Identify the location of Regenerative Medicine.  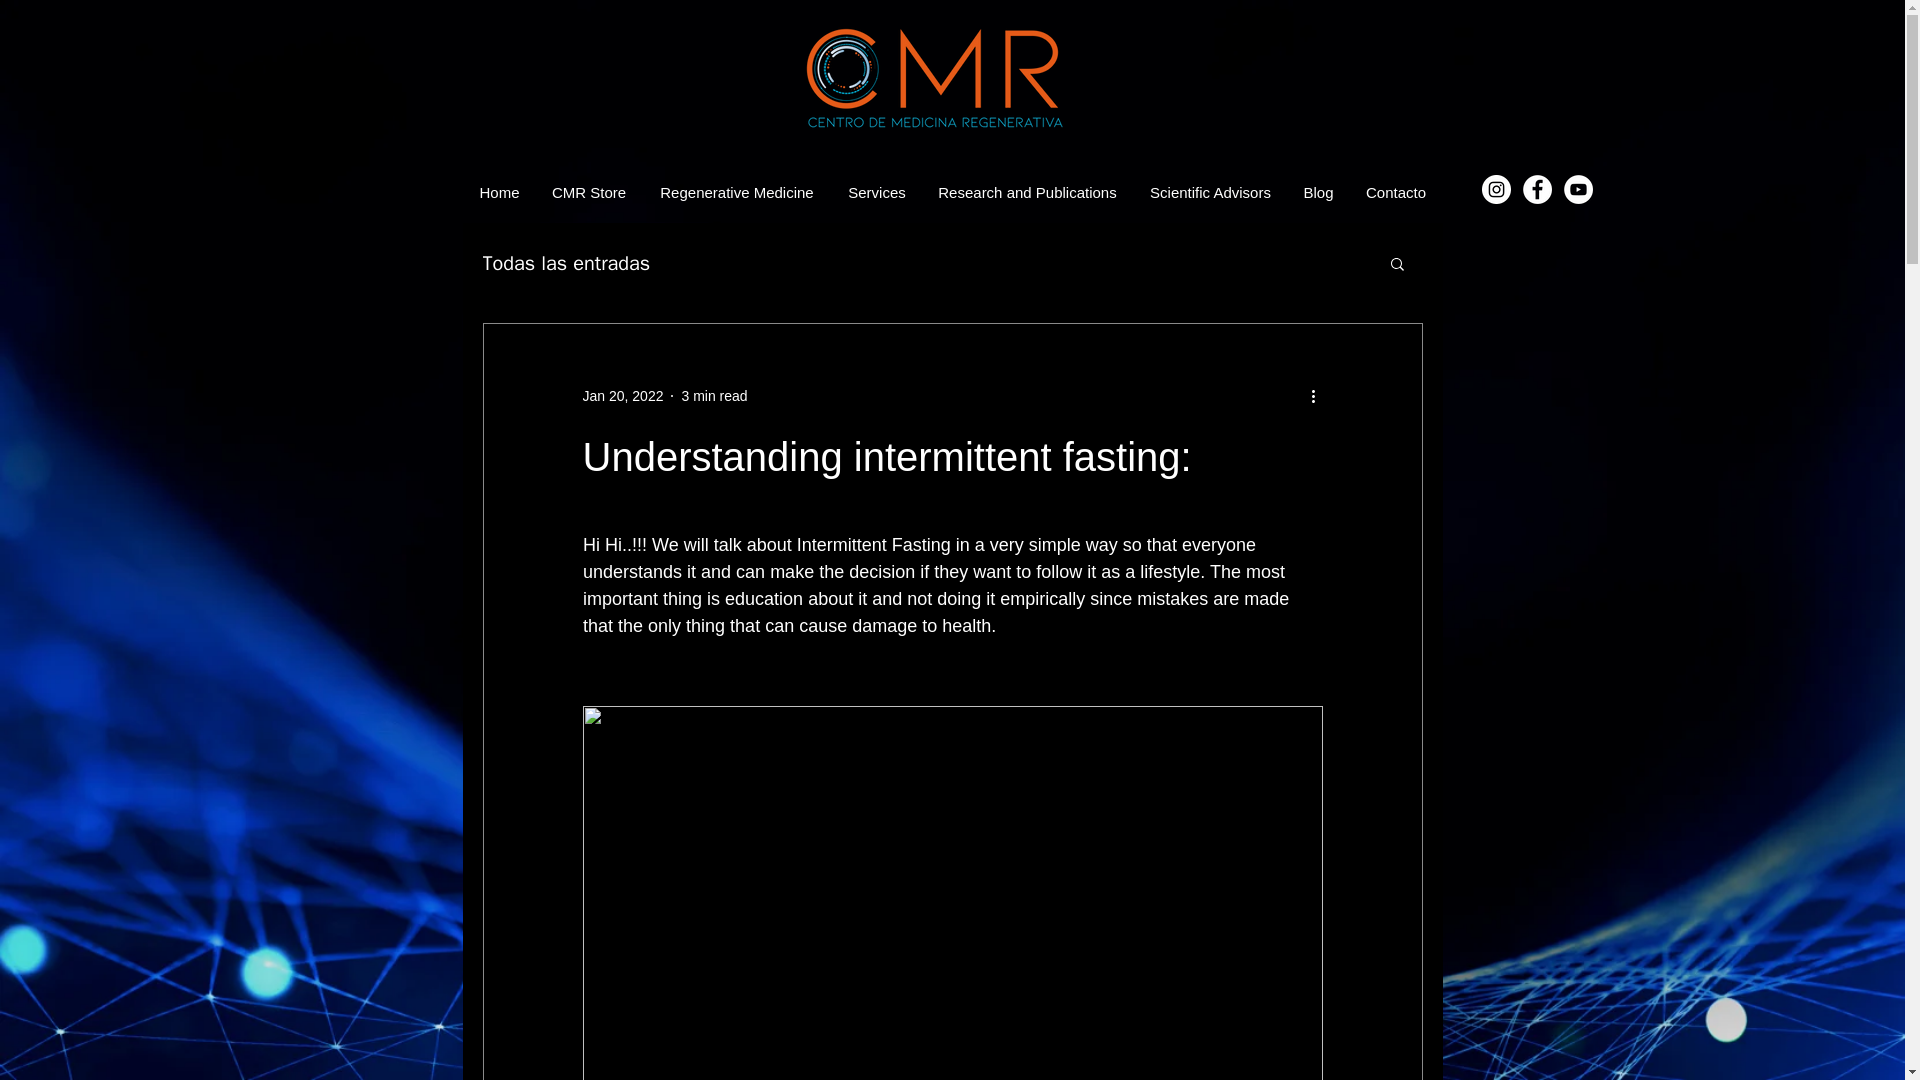
(737, 192).